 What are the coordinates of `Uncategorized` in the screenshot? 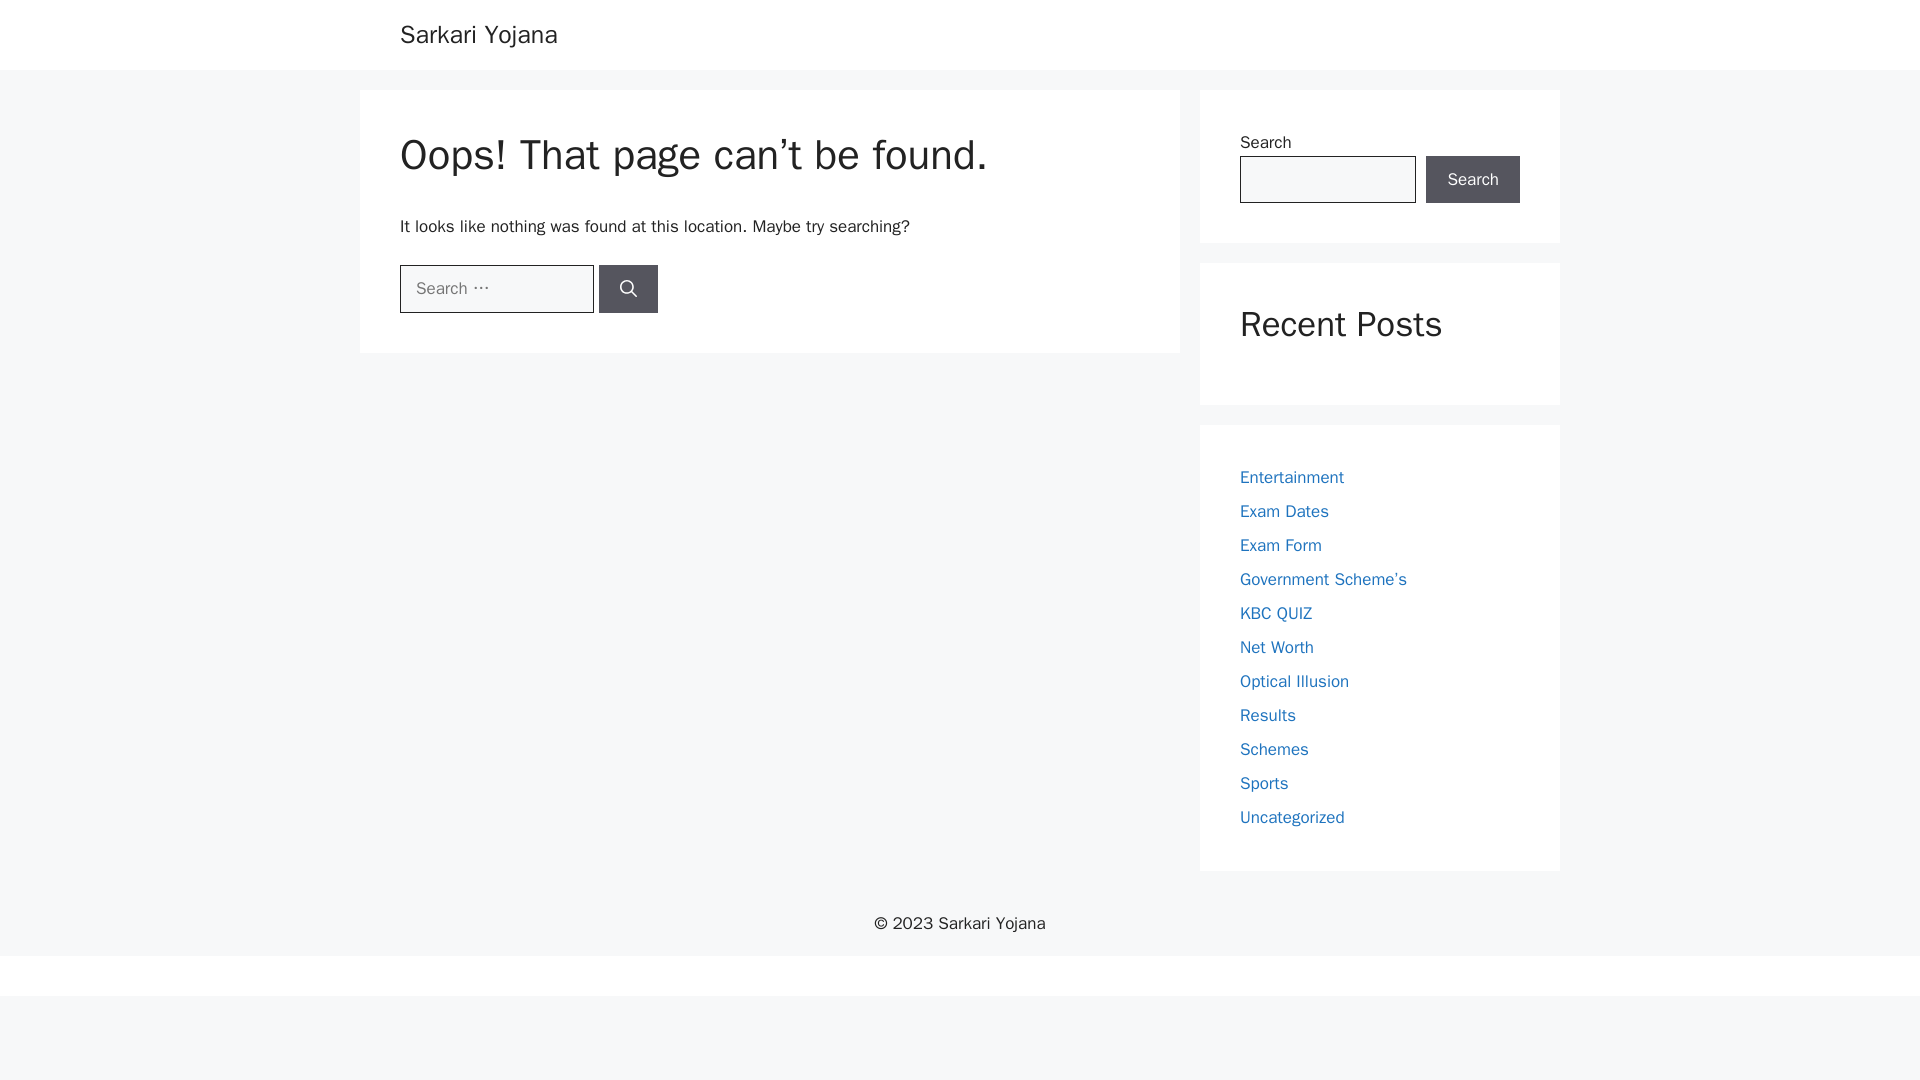 It's located at (1292, 817).